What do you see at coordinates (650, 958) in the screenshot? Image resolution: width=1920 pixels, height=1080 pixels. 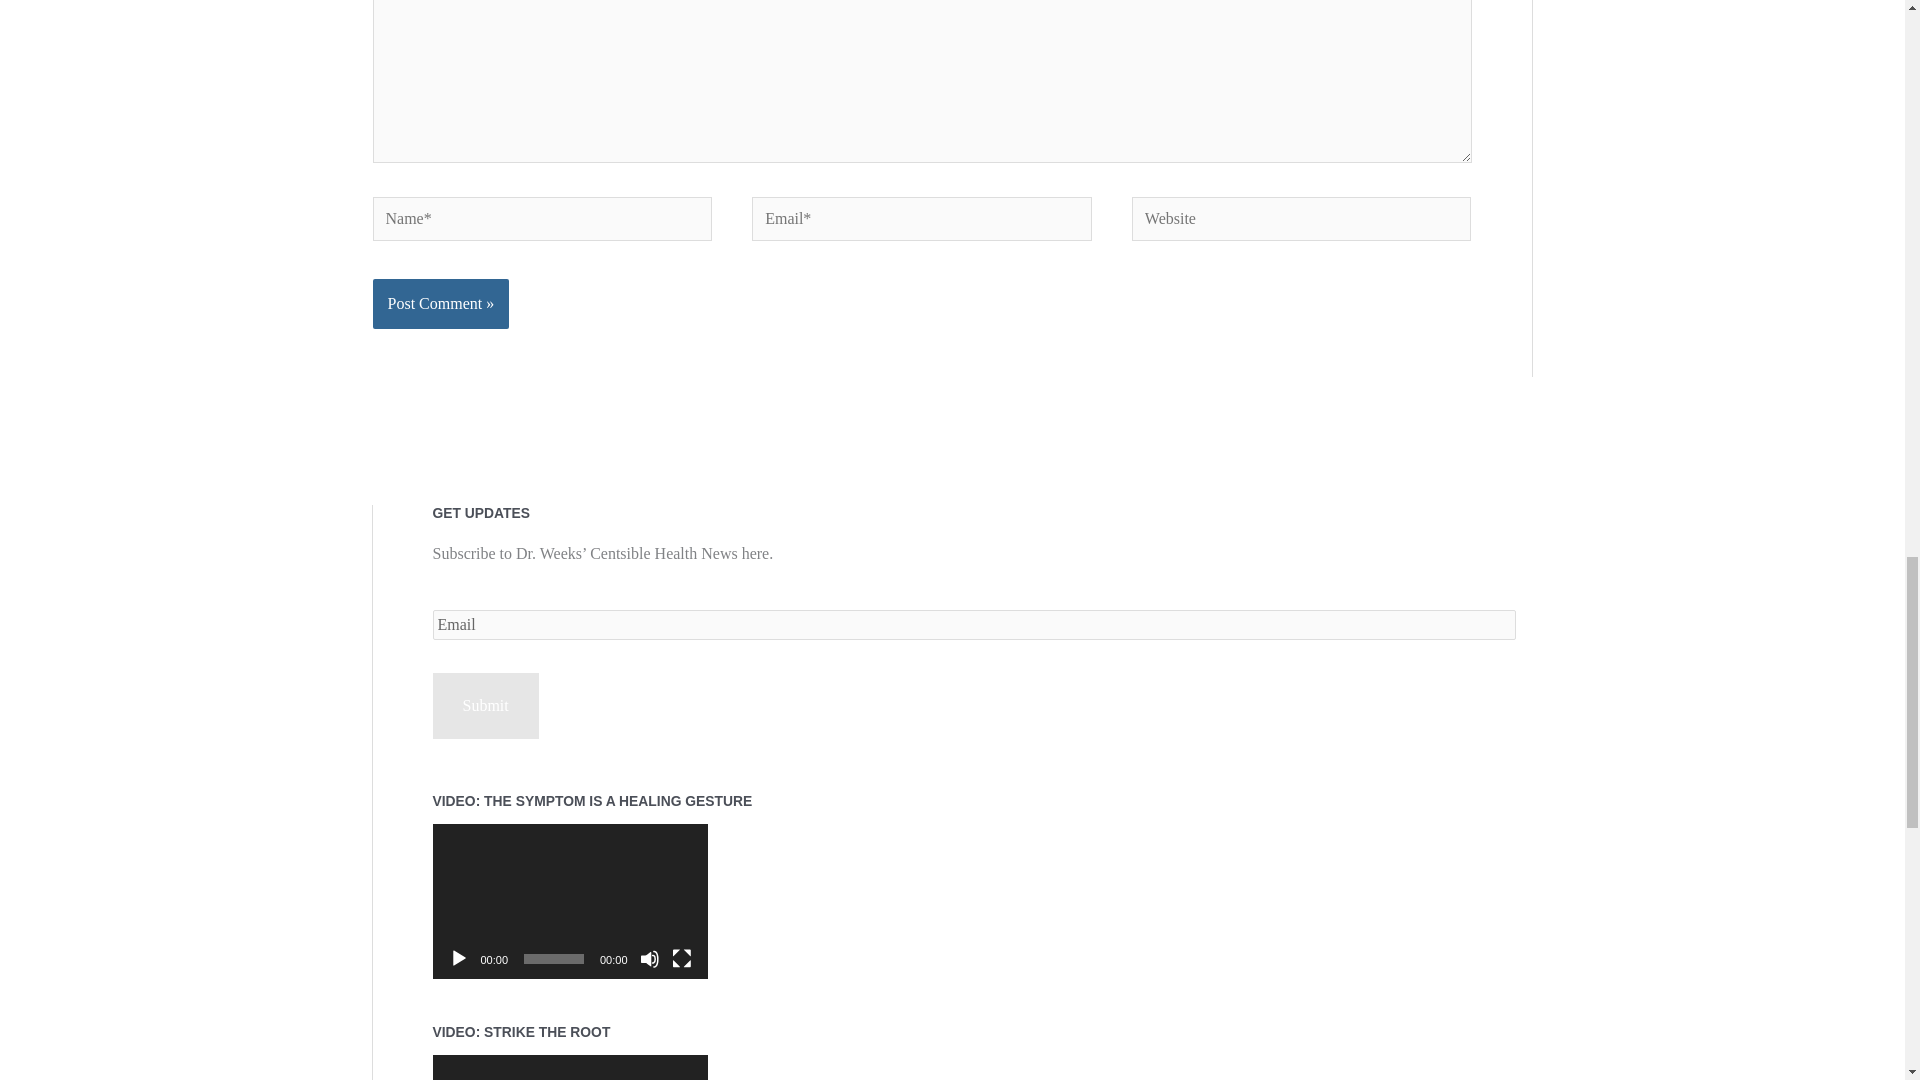 I see `Mute` at bounding box center [650, 958].